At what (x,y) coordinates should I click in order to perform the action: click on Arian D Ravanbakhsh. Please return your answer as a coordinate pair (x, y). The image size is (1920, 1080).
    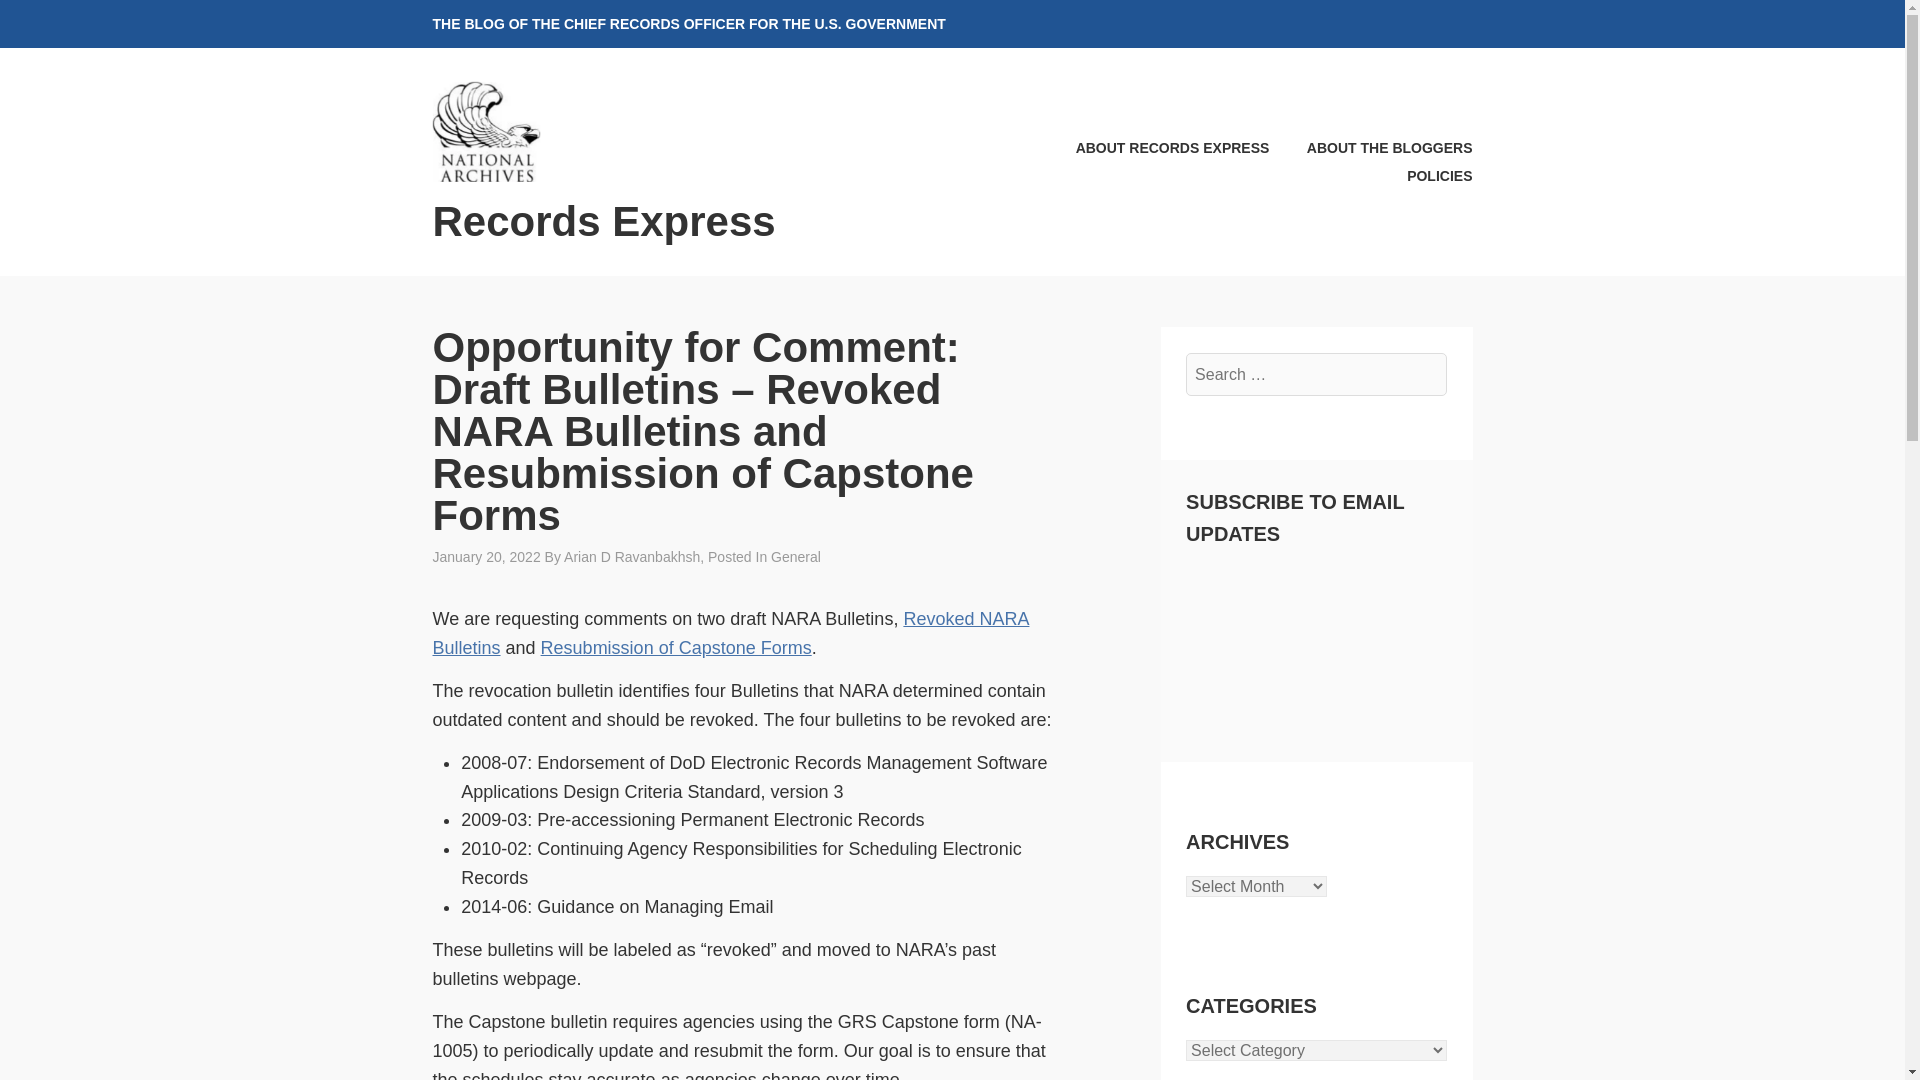
    Looking at the image, I should click on (632, 556).